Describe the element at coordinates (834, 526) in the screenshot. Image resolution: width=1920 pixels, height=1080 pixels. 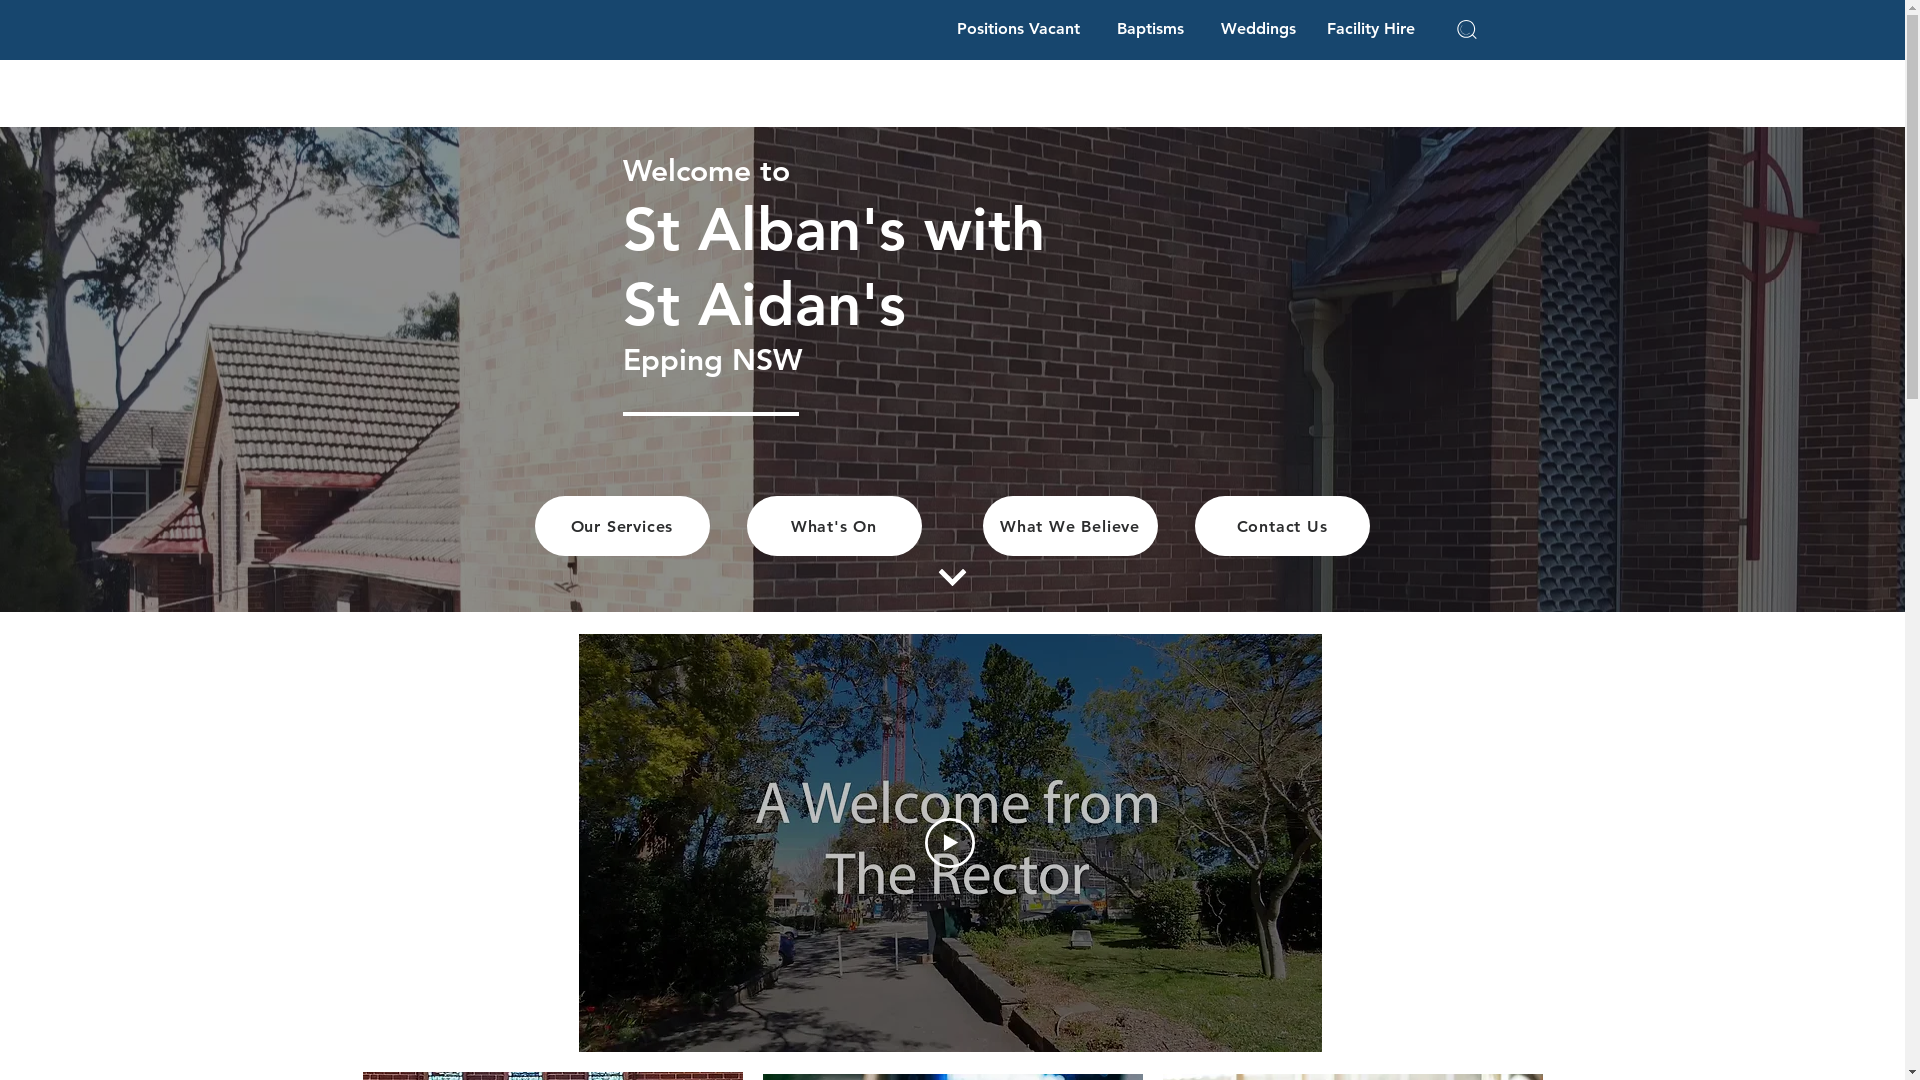
I see `What's On` at that location.